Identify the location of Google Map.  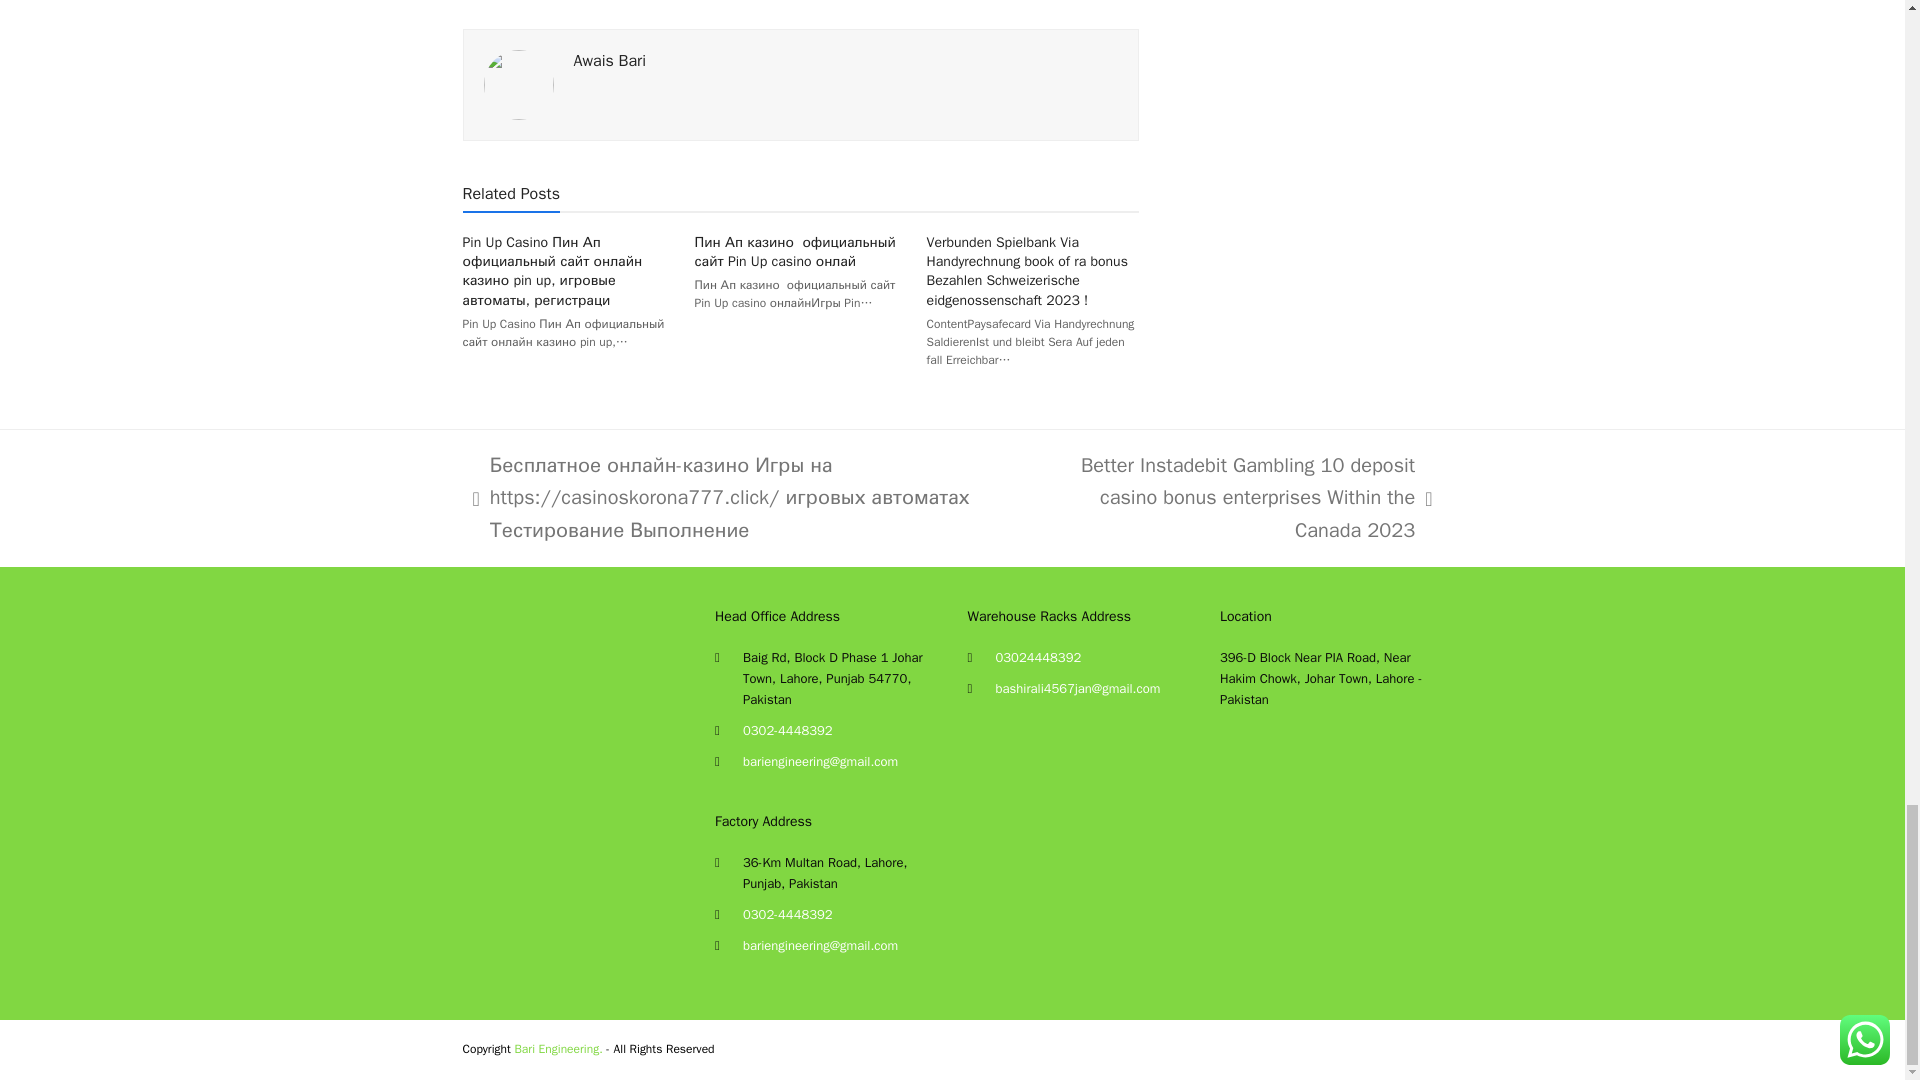
(1331, 854).